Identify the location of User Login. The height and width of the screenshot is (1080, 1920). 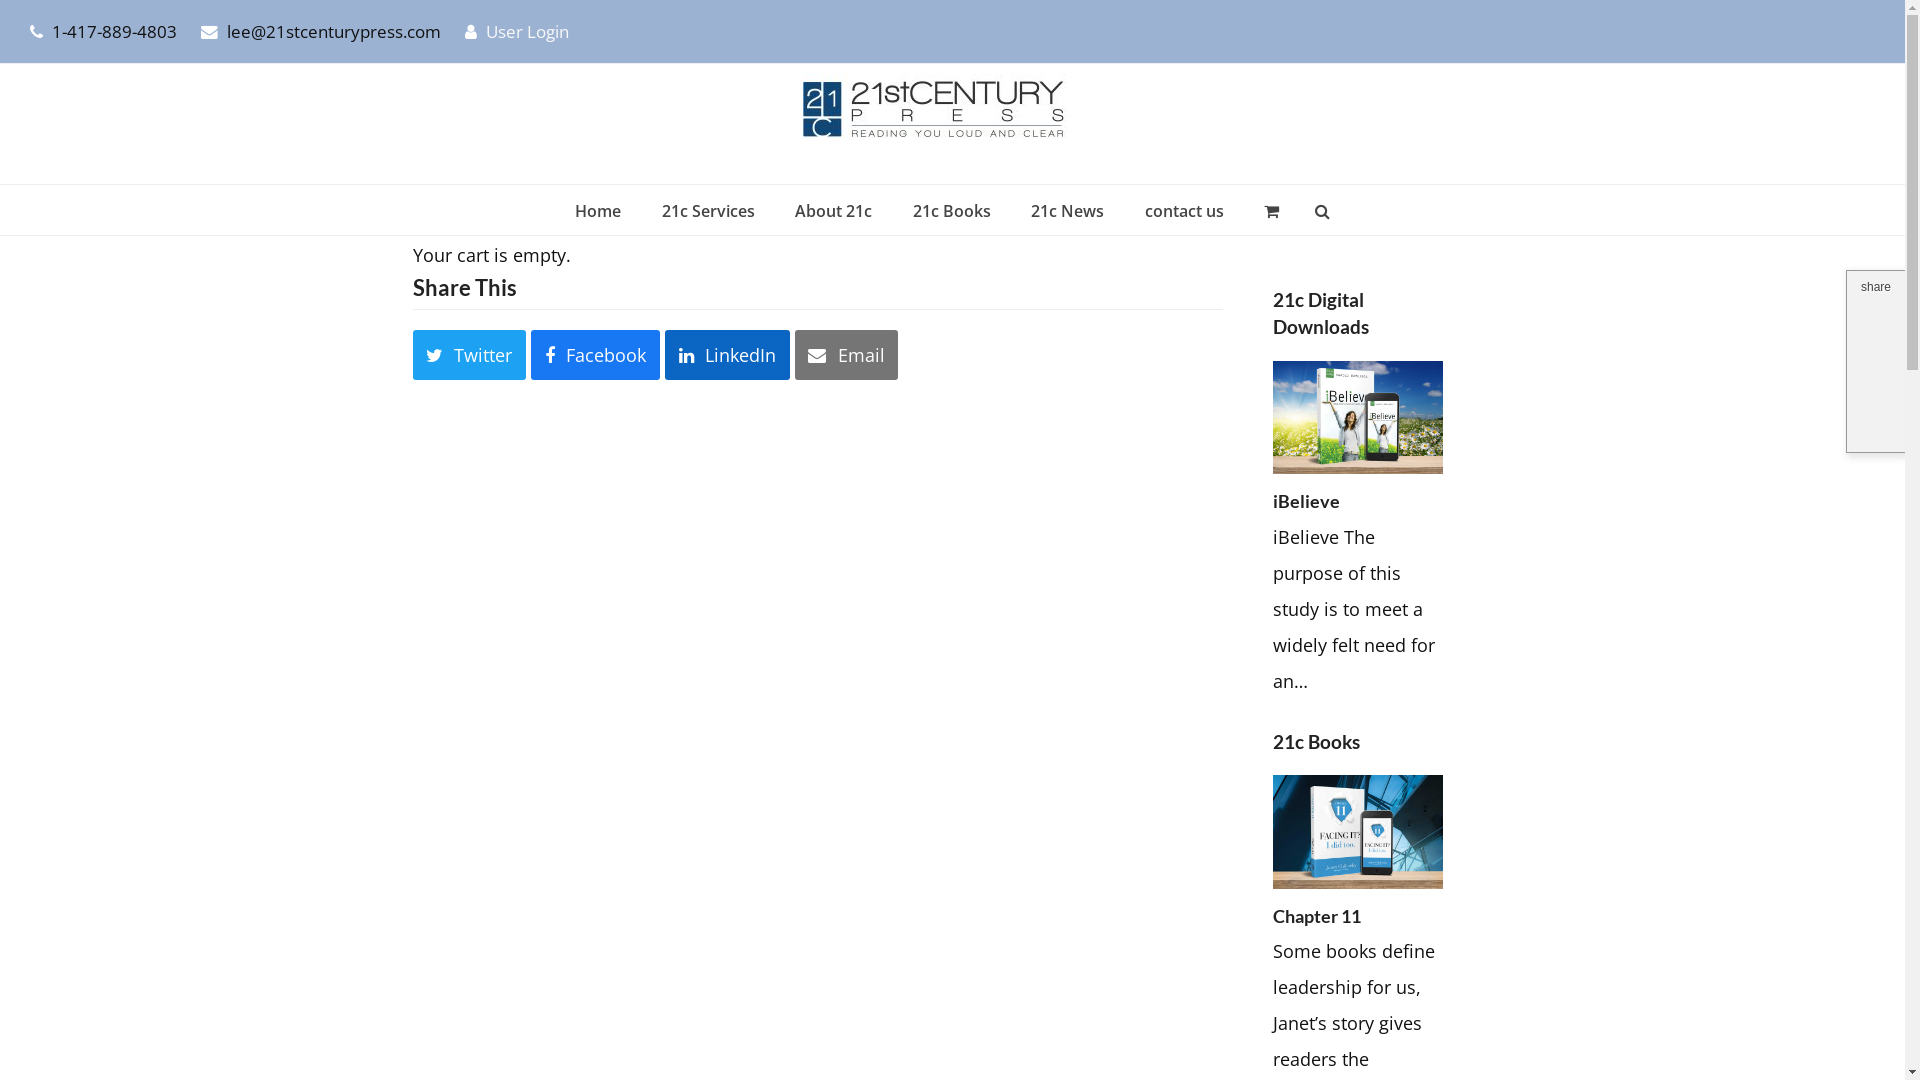
(528, 32).